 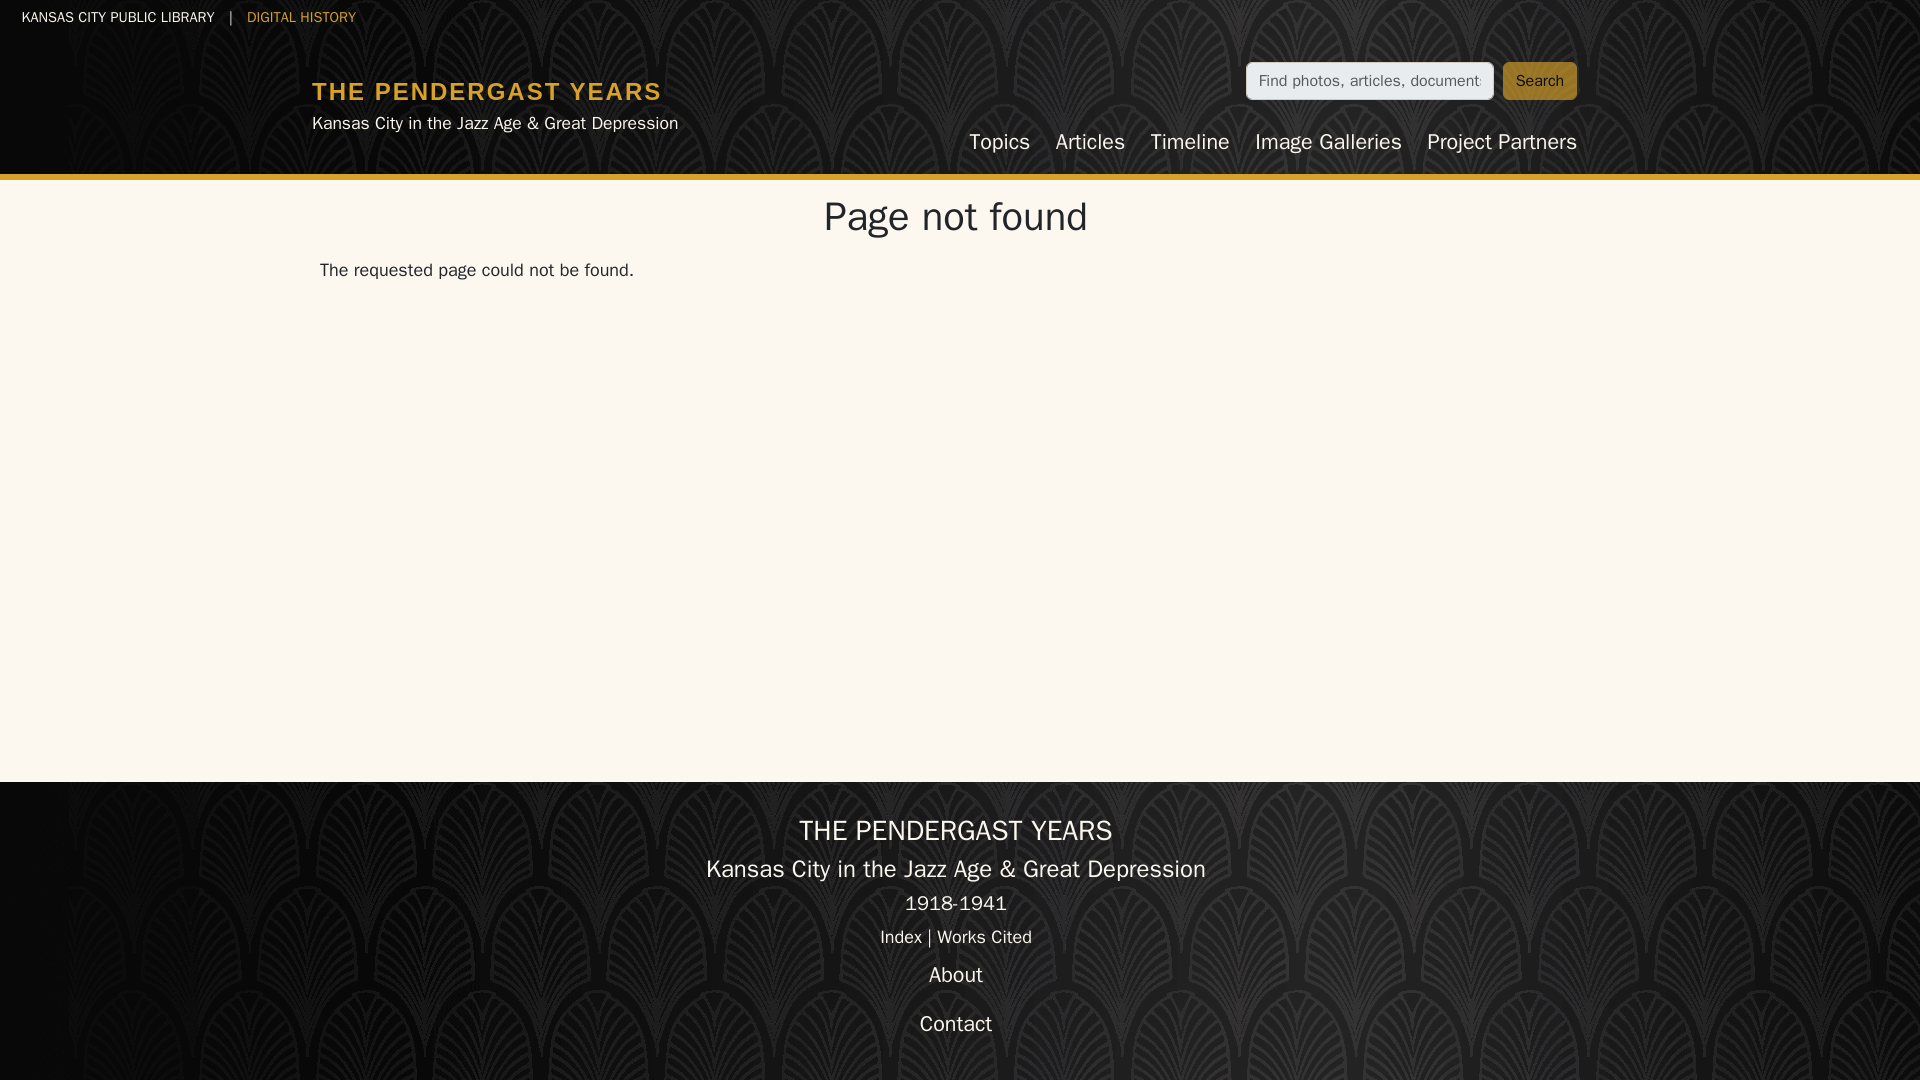 What do you see at coordinates (999, 142) in the screenshot?
I see `Topics` at bounding box center [999, 142].